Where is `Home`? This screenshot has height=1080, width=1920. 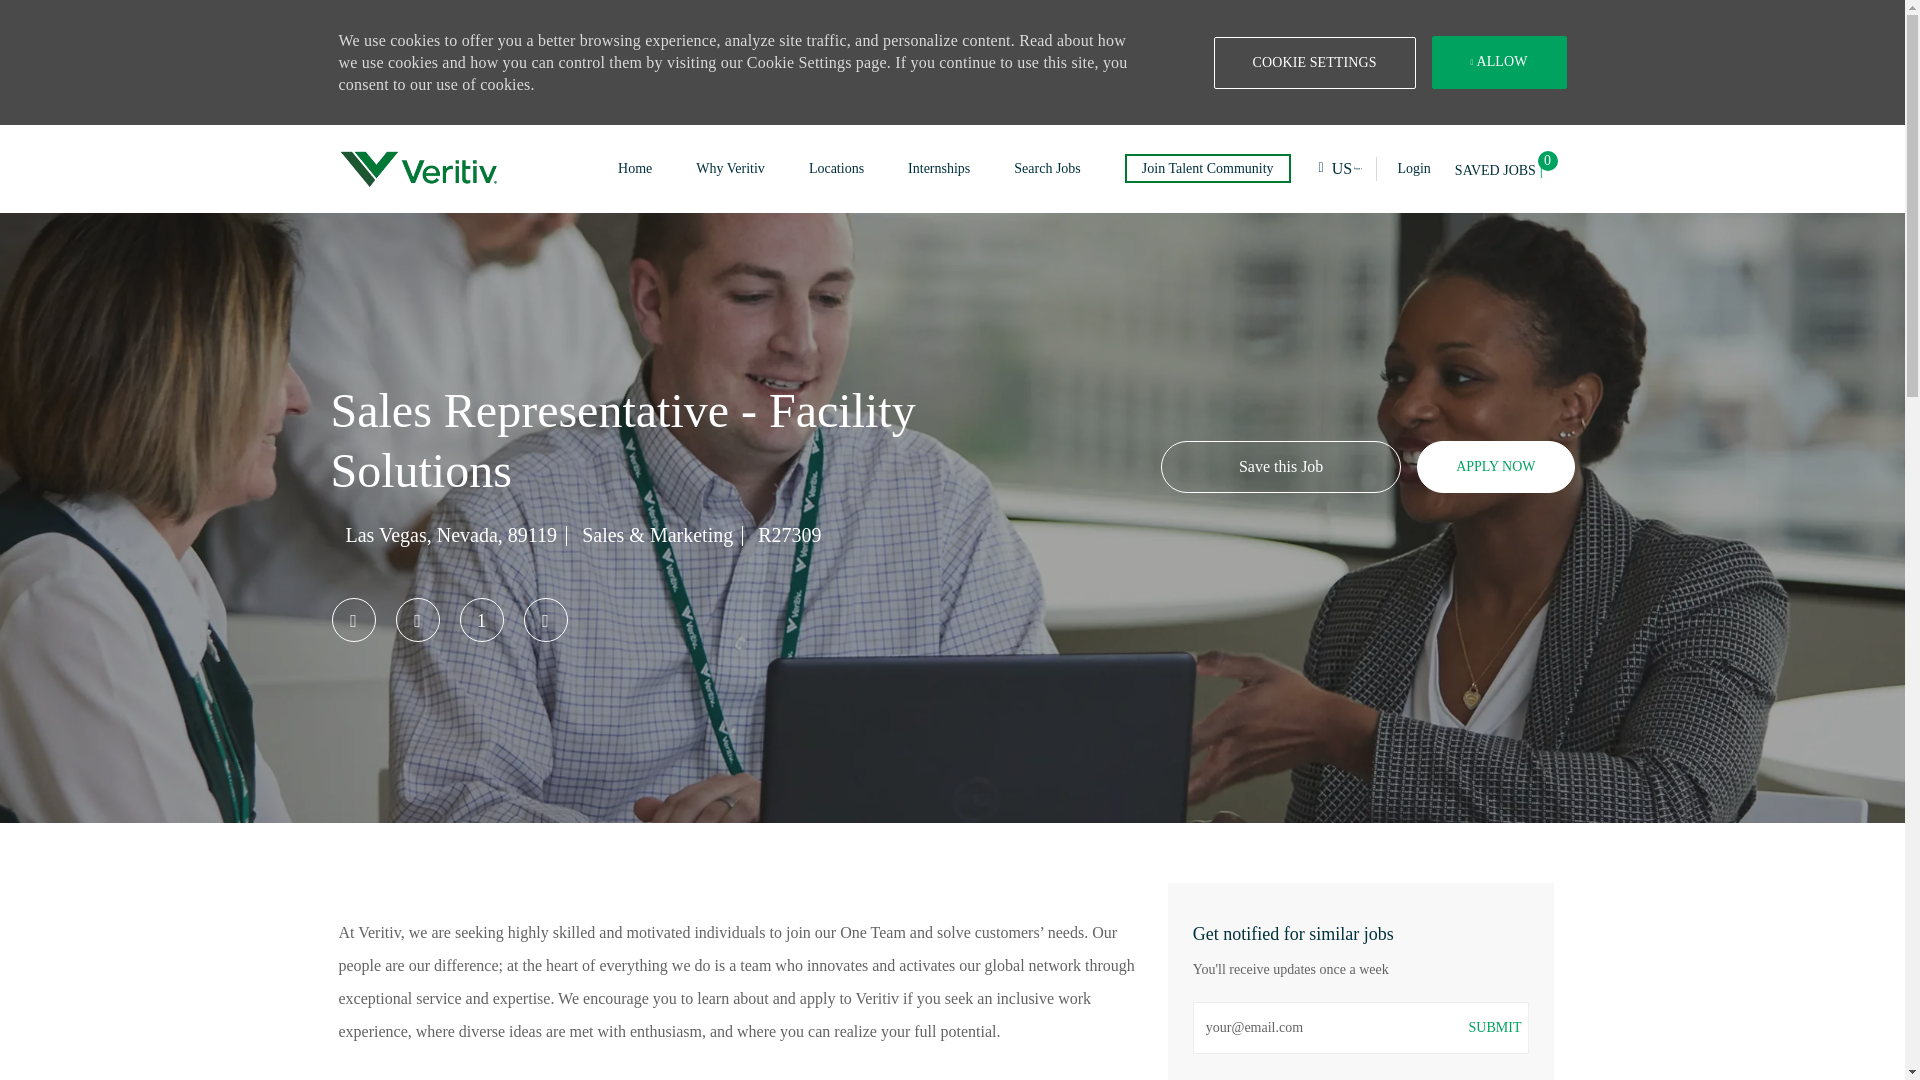
Home is located at coordinates (635, 168).